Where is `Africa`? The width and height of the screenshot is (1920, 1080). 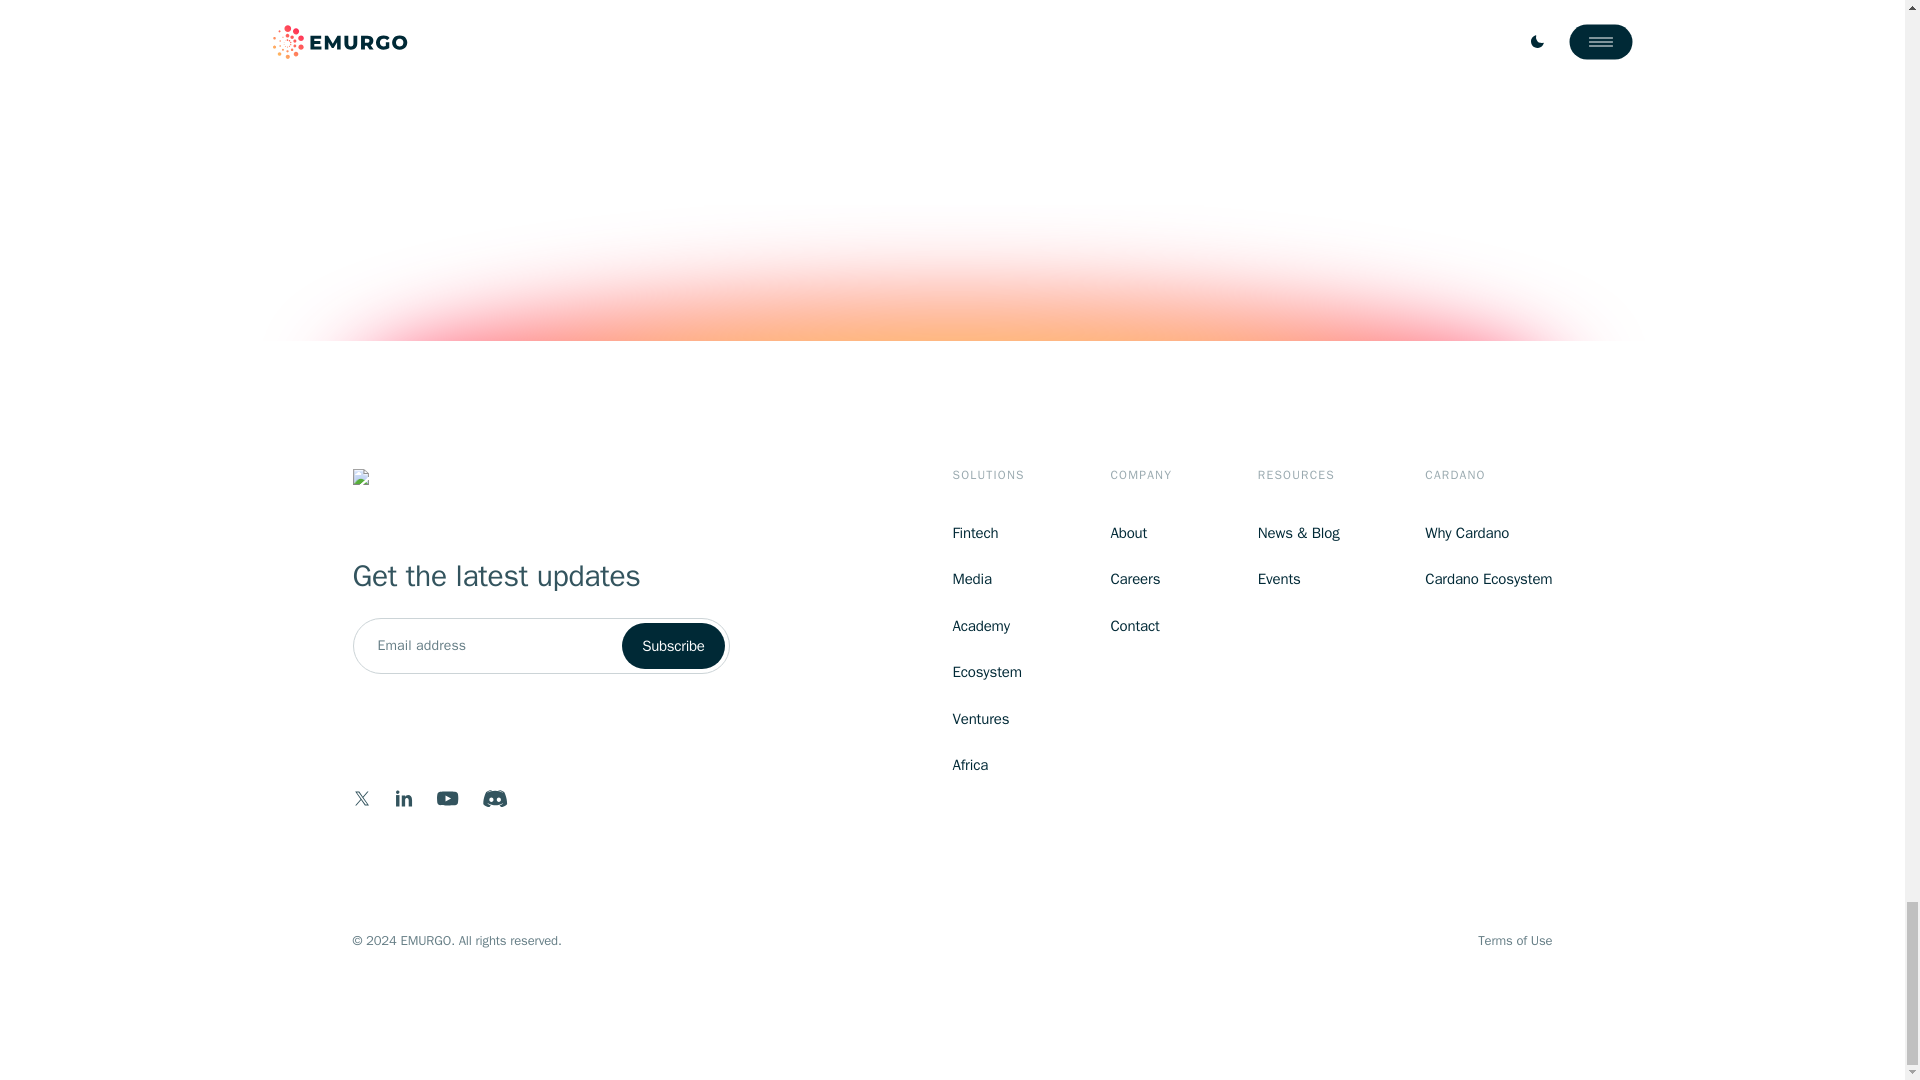 Africa is located at coordinates (988, 764).